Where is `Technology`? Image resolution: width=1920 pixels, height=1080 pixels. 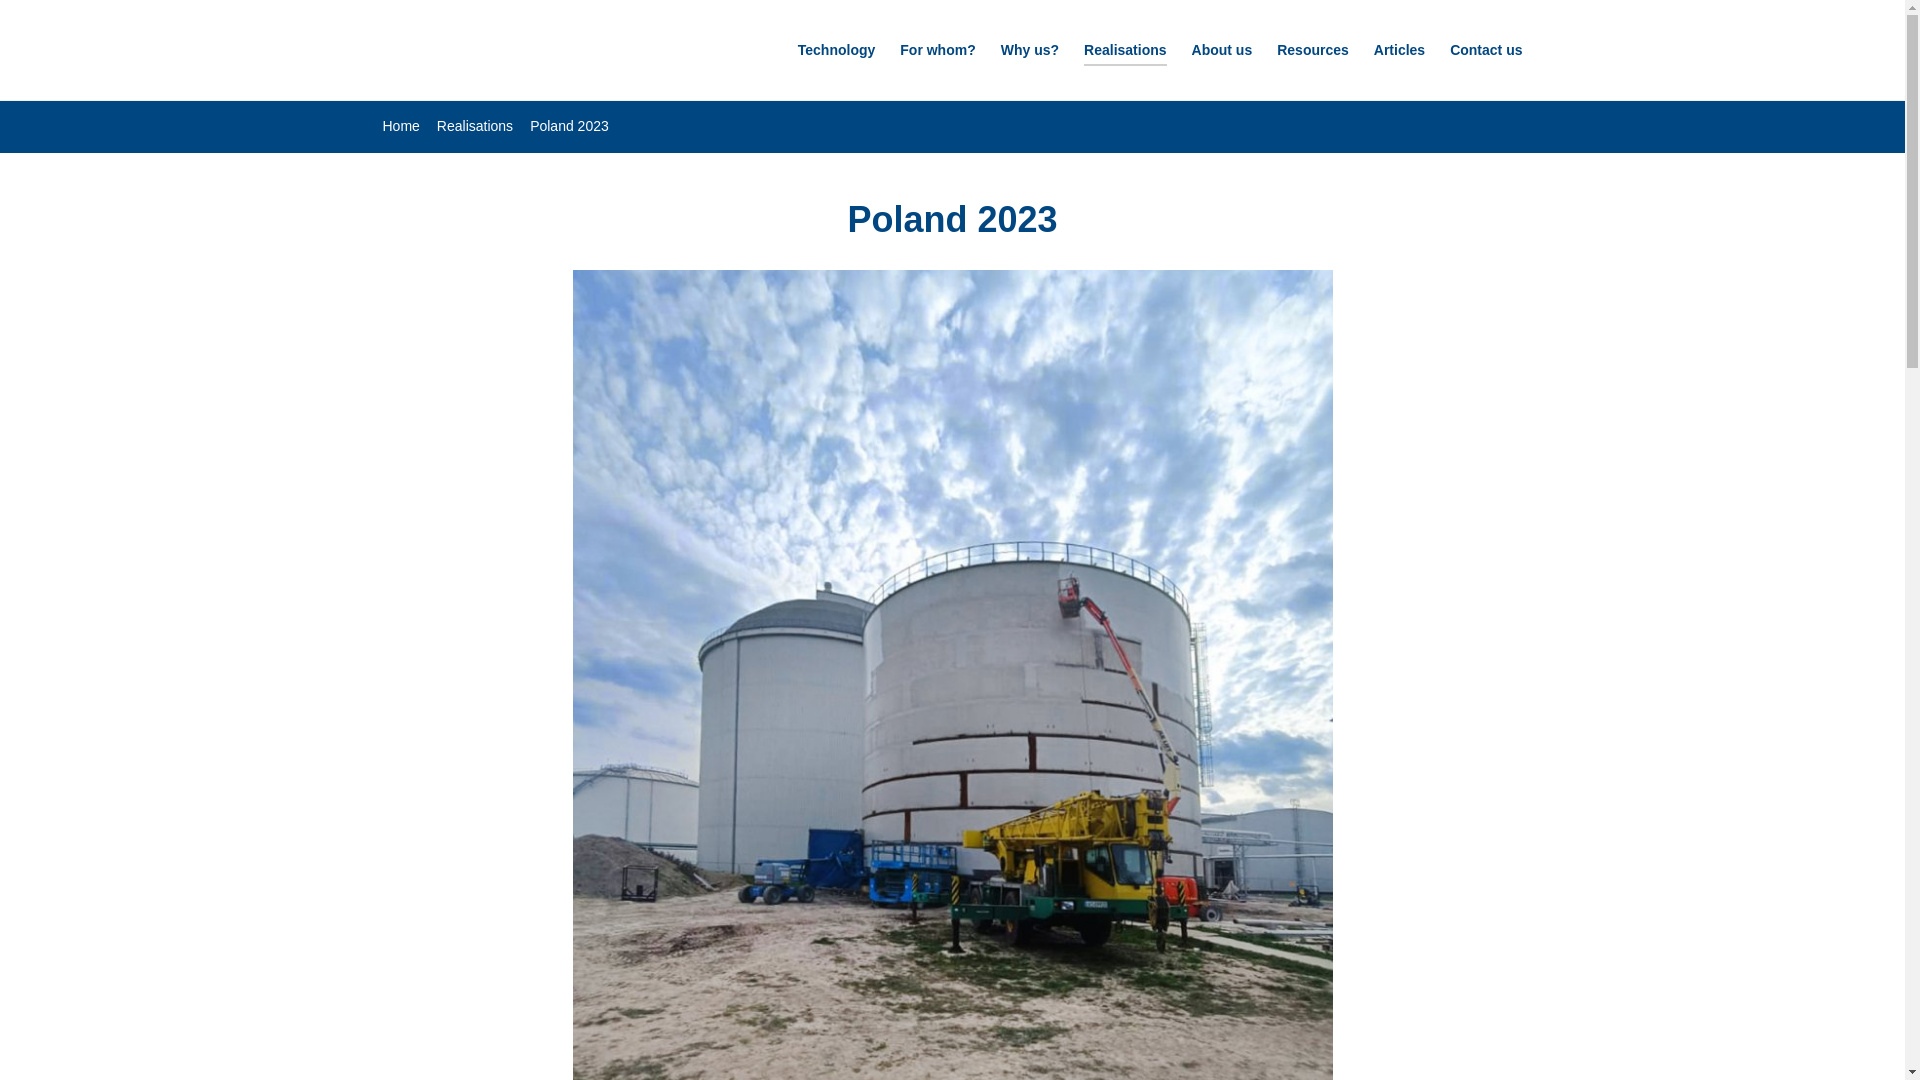 Technology is located at coordinates (836, 54).